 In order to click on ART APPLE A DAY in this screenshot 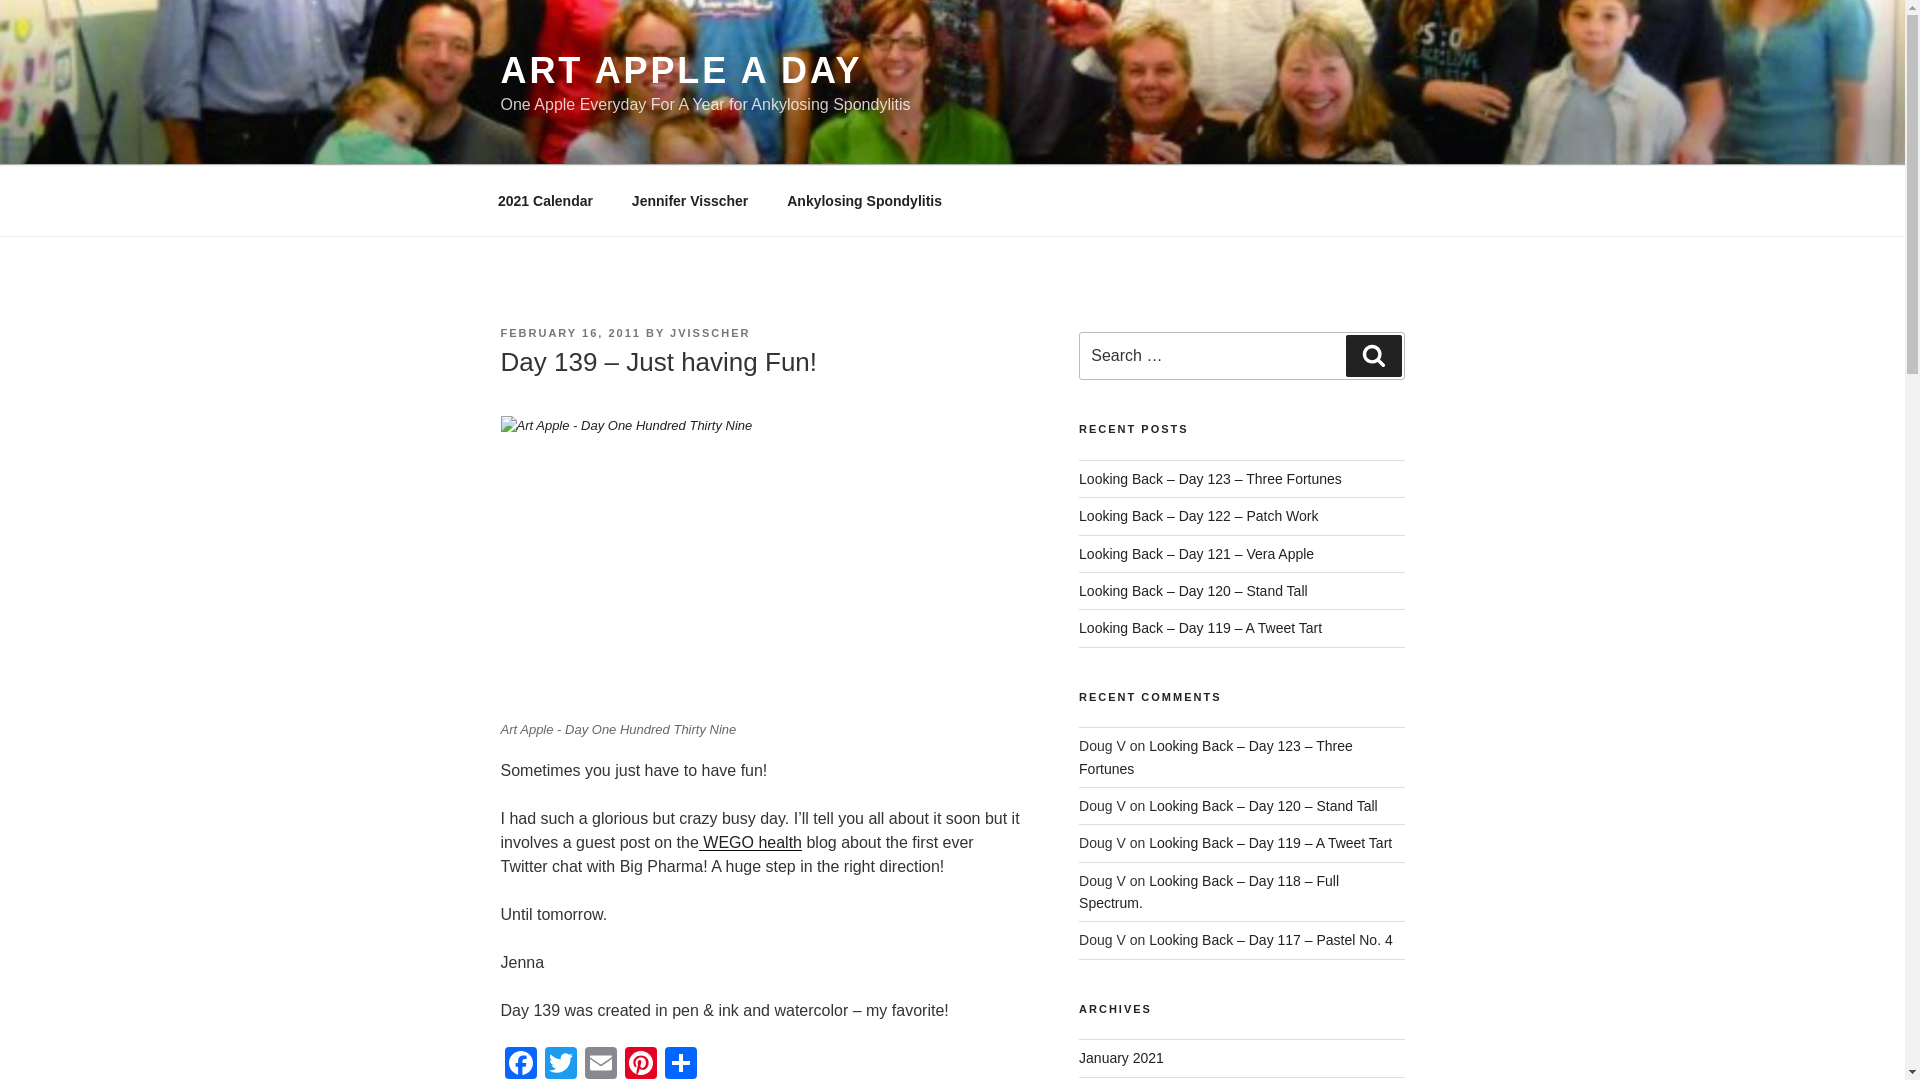, I will do `click(680, 70)`.